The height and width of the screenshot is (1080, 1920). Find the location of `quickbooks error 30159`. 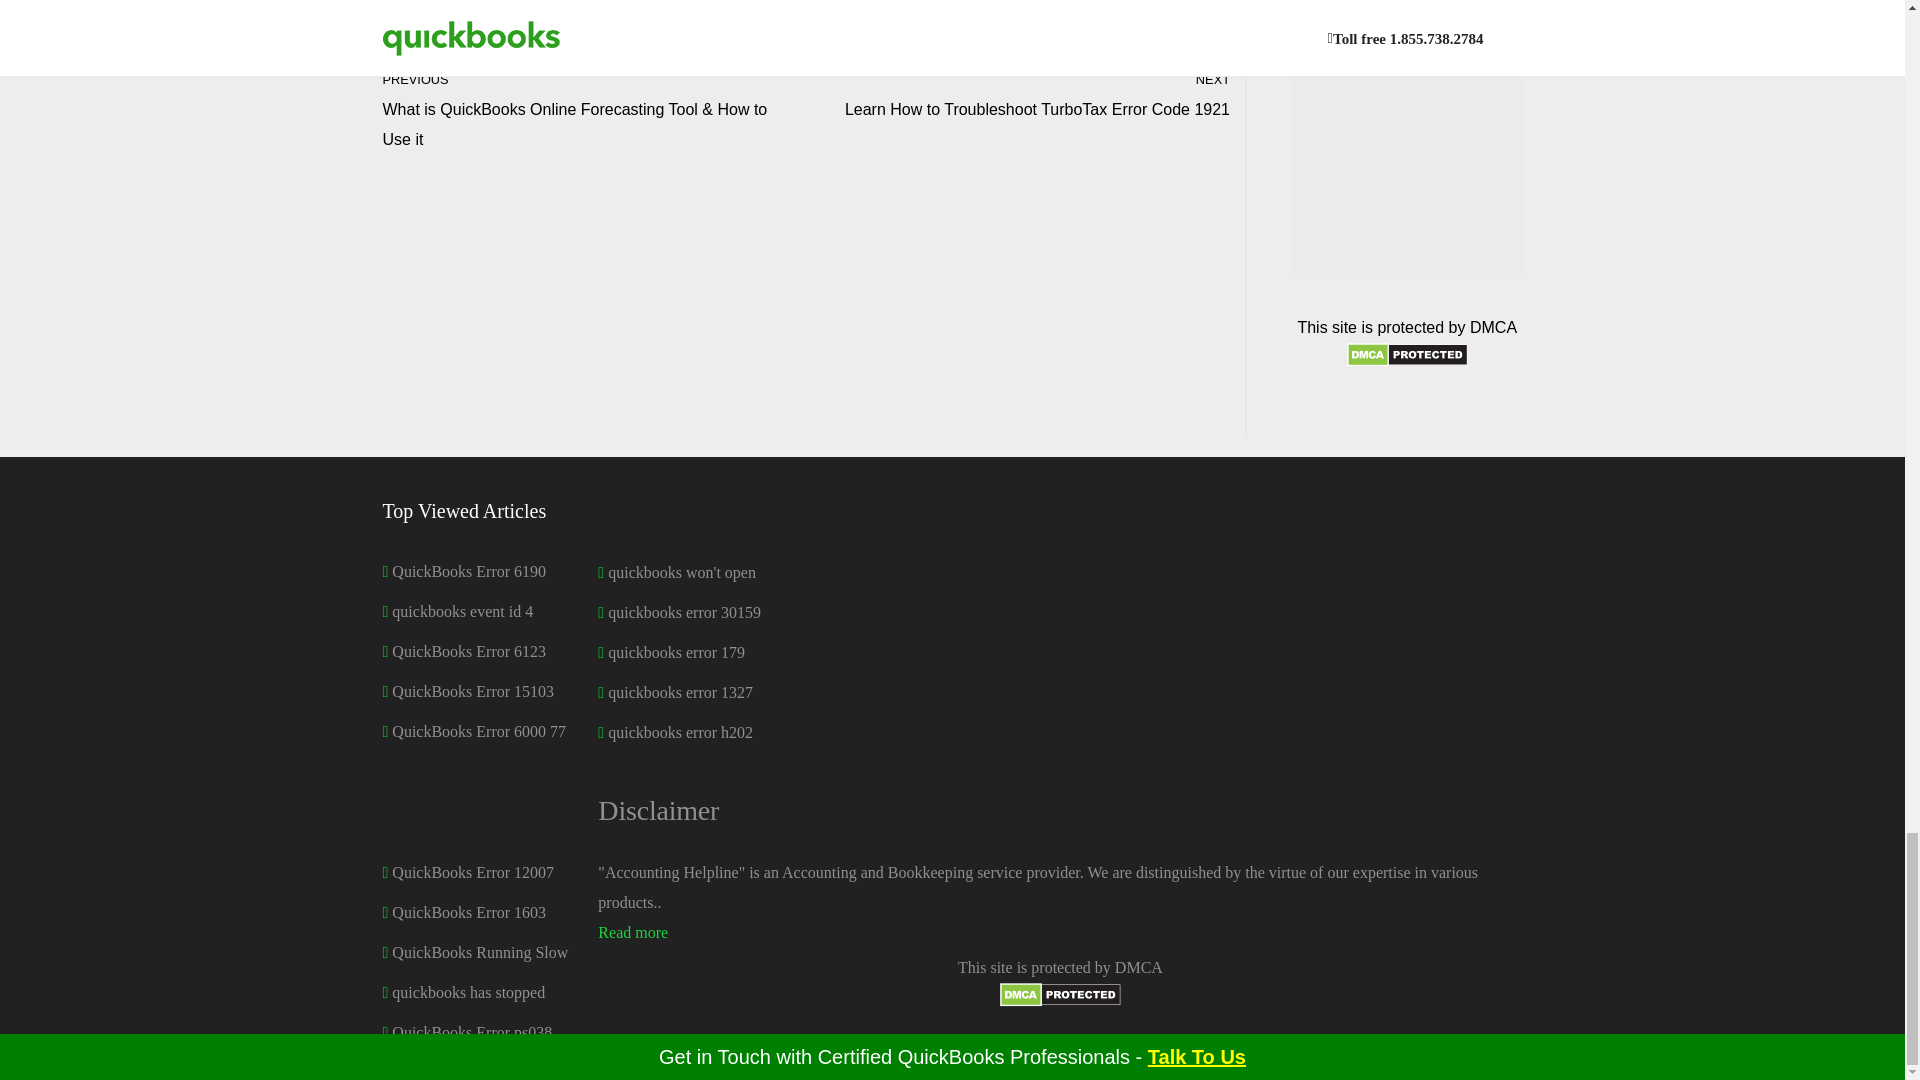

quickbooks error 30159 is located at coordinates (684, 612).